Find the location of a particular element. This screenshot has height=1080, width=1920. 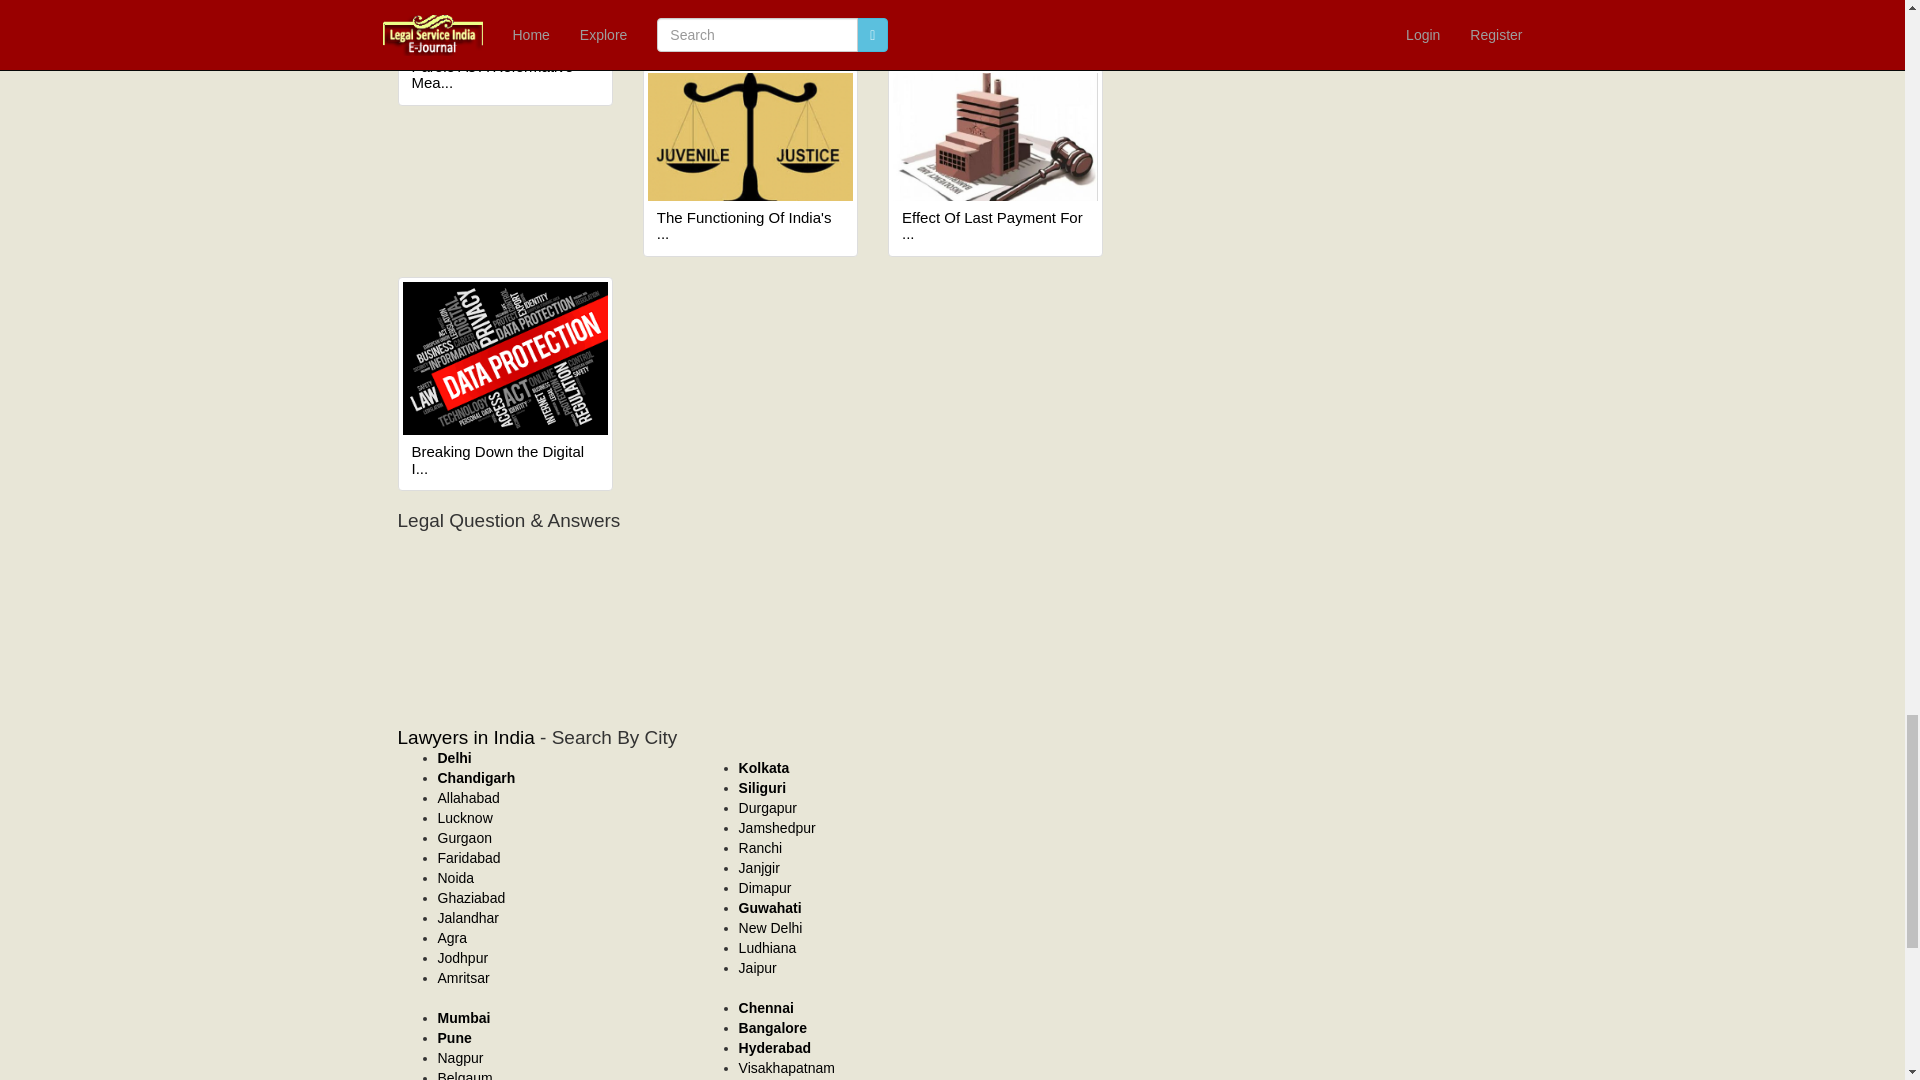

Breaking Down the Digital I... is located at coordinates (506, 460).